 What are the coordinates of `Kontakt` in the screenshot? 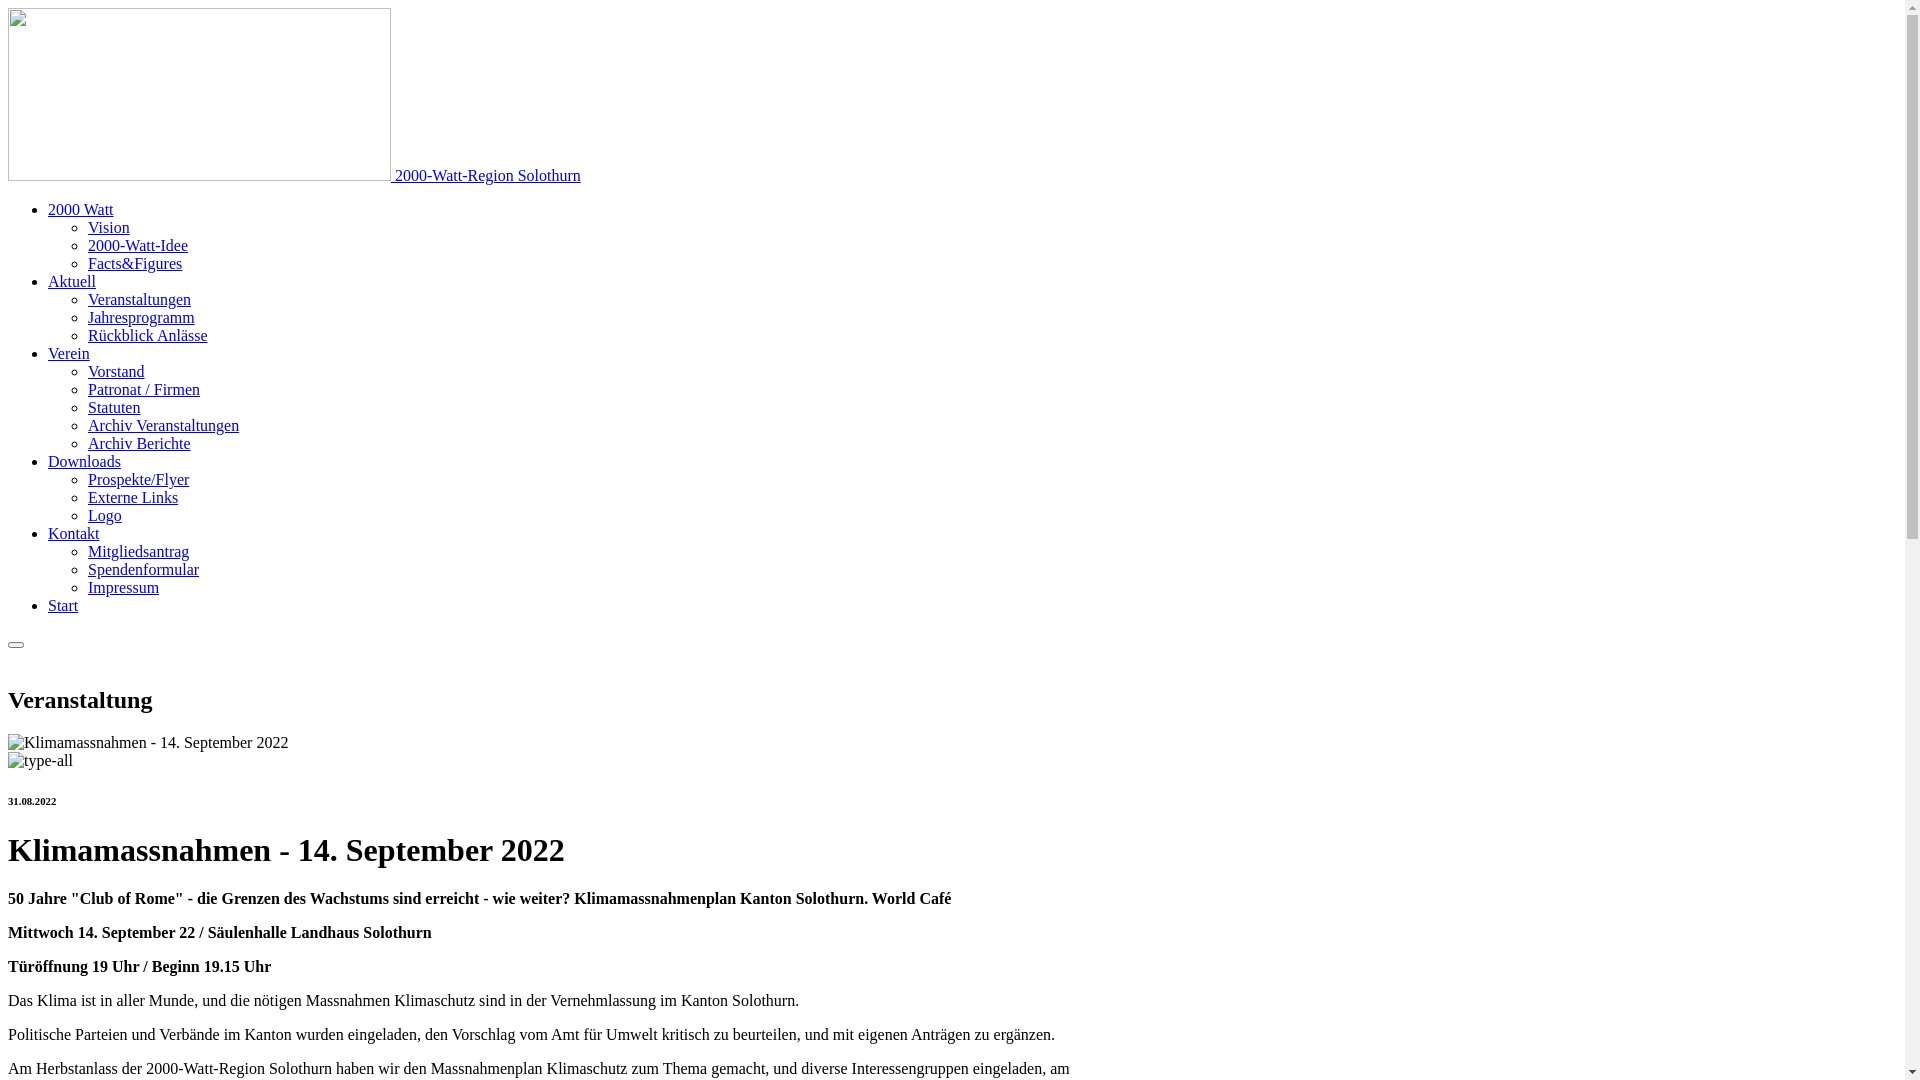 It's located at (74, 534).